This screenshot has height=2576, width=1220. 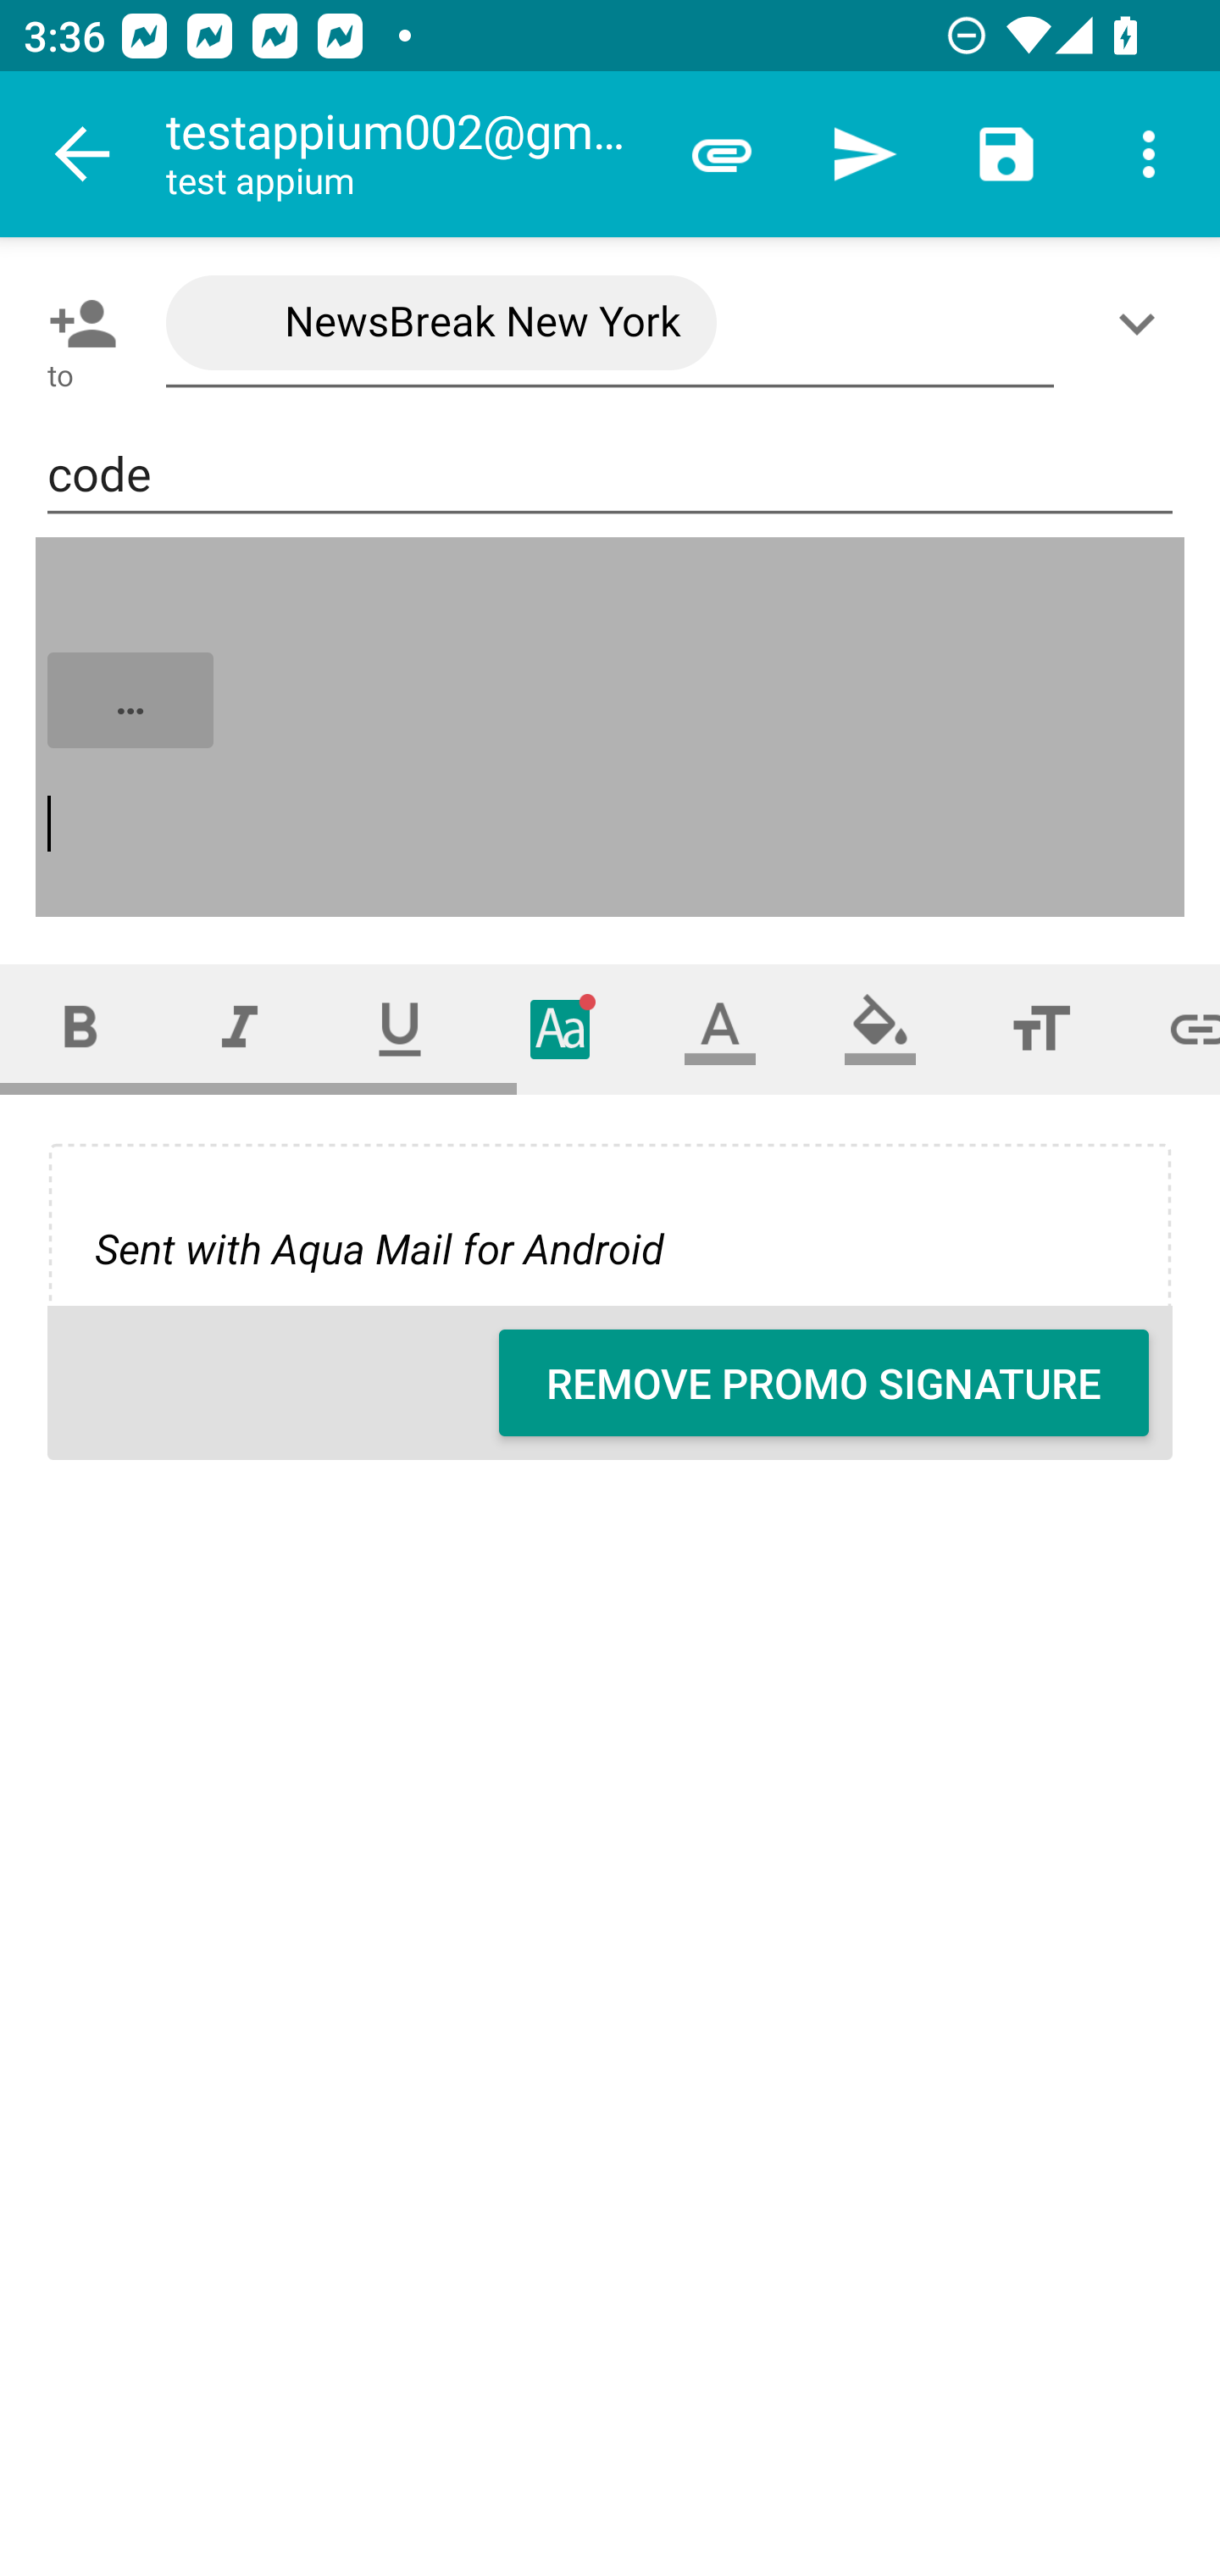 I want to click on Navigate up, so click(x=83, y=154).